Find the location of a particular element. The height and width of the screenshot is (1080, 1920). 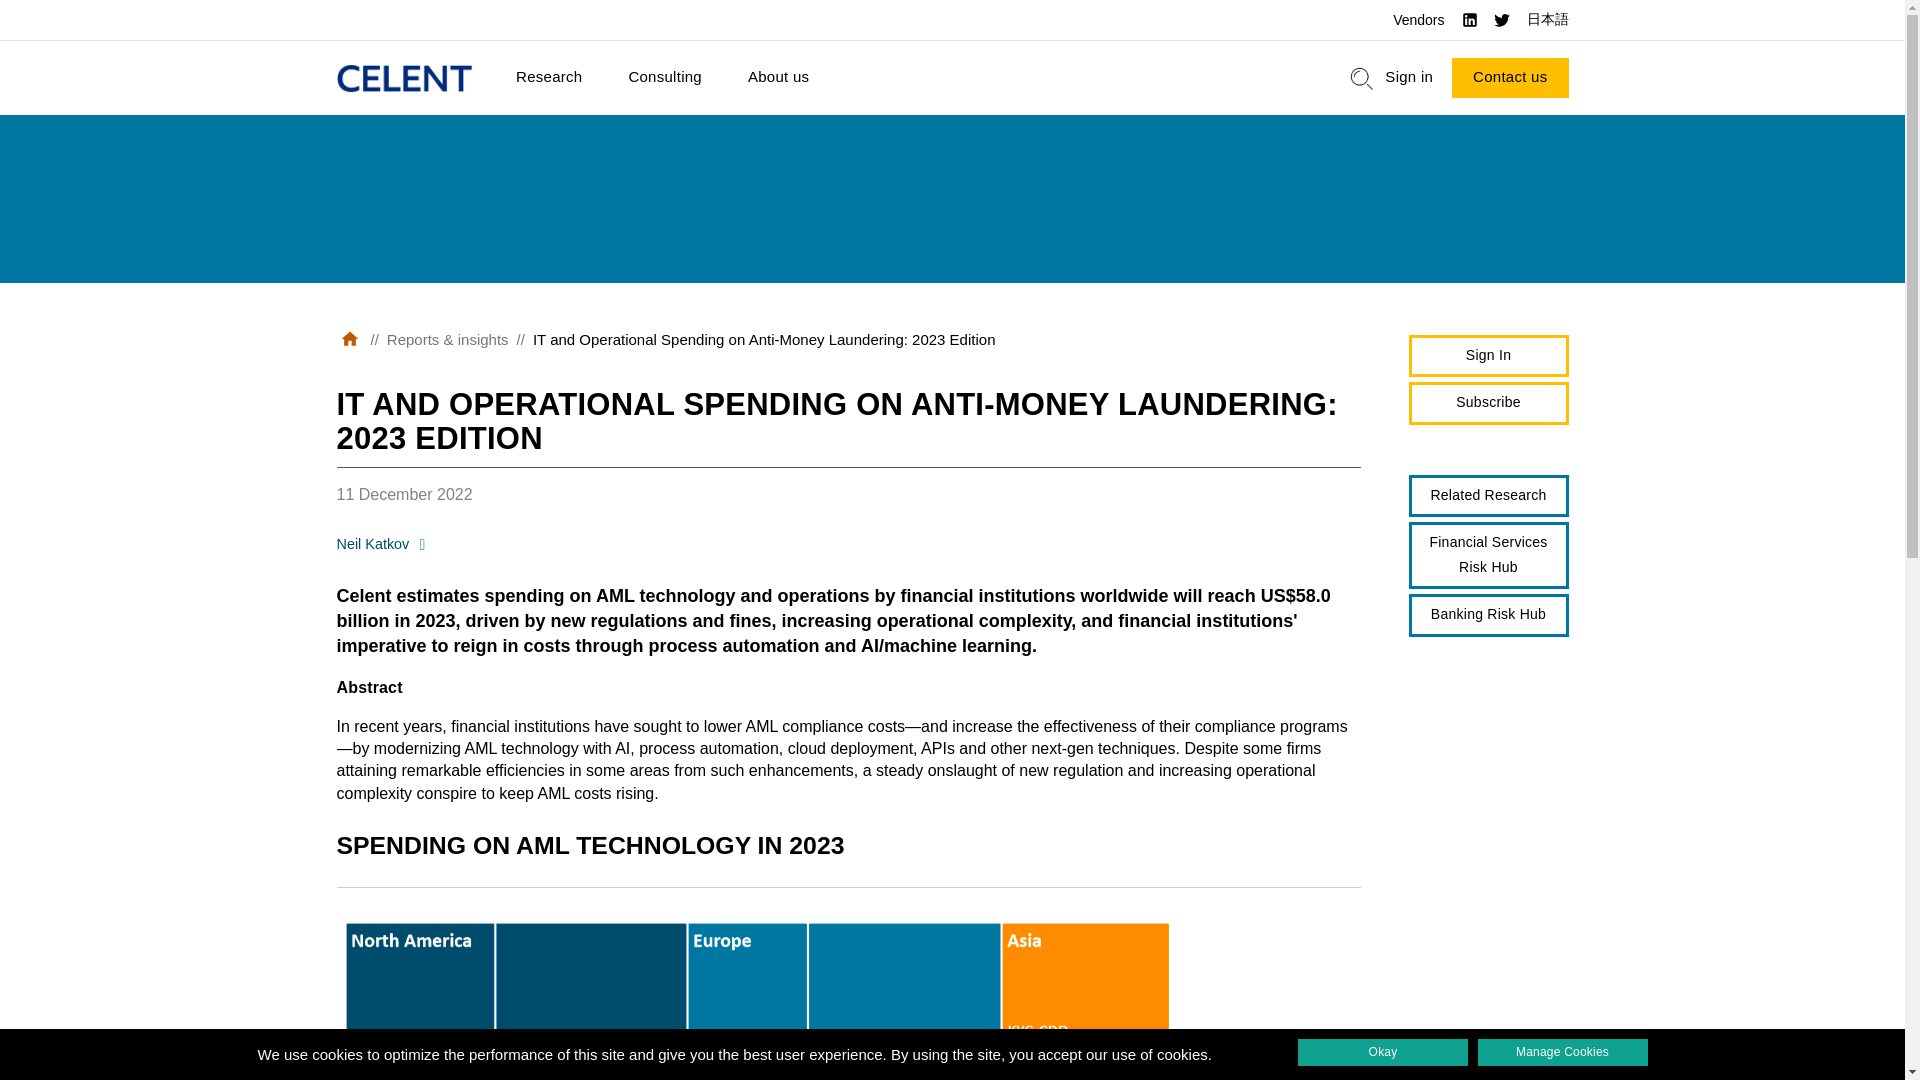

Home is located at coordinates (404, 78).